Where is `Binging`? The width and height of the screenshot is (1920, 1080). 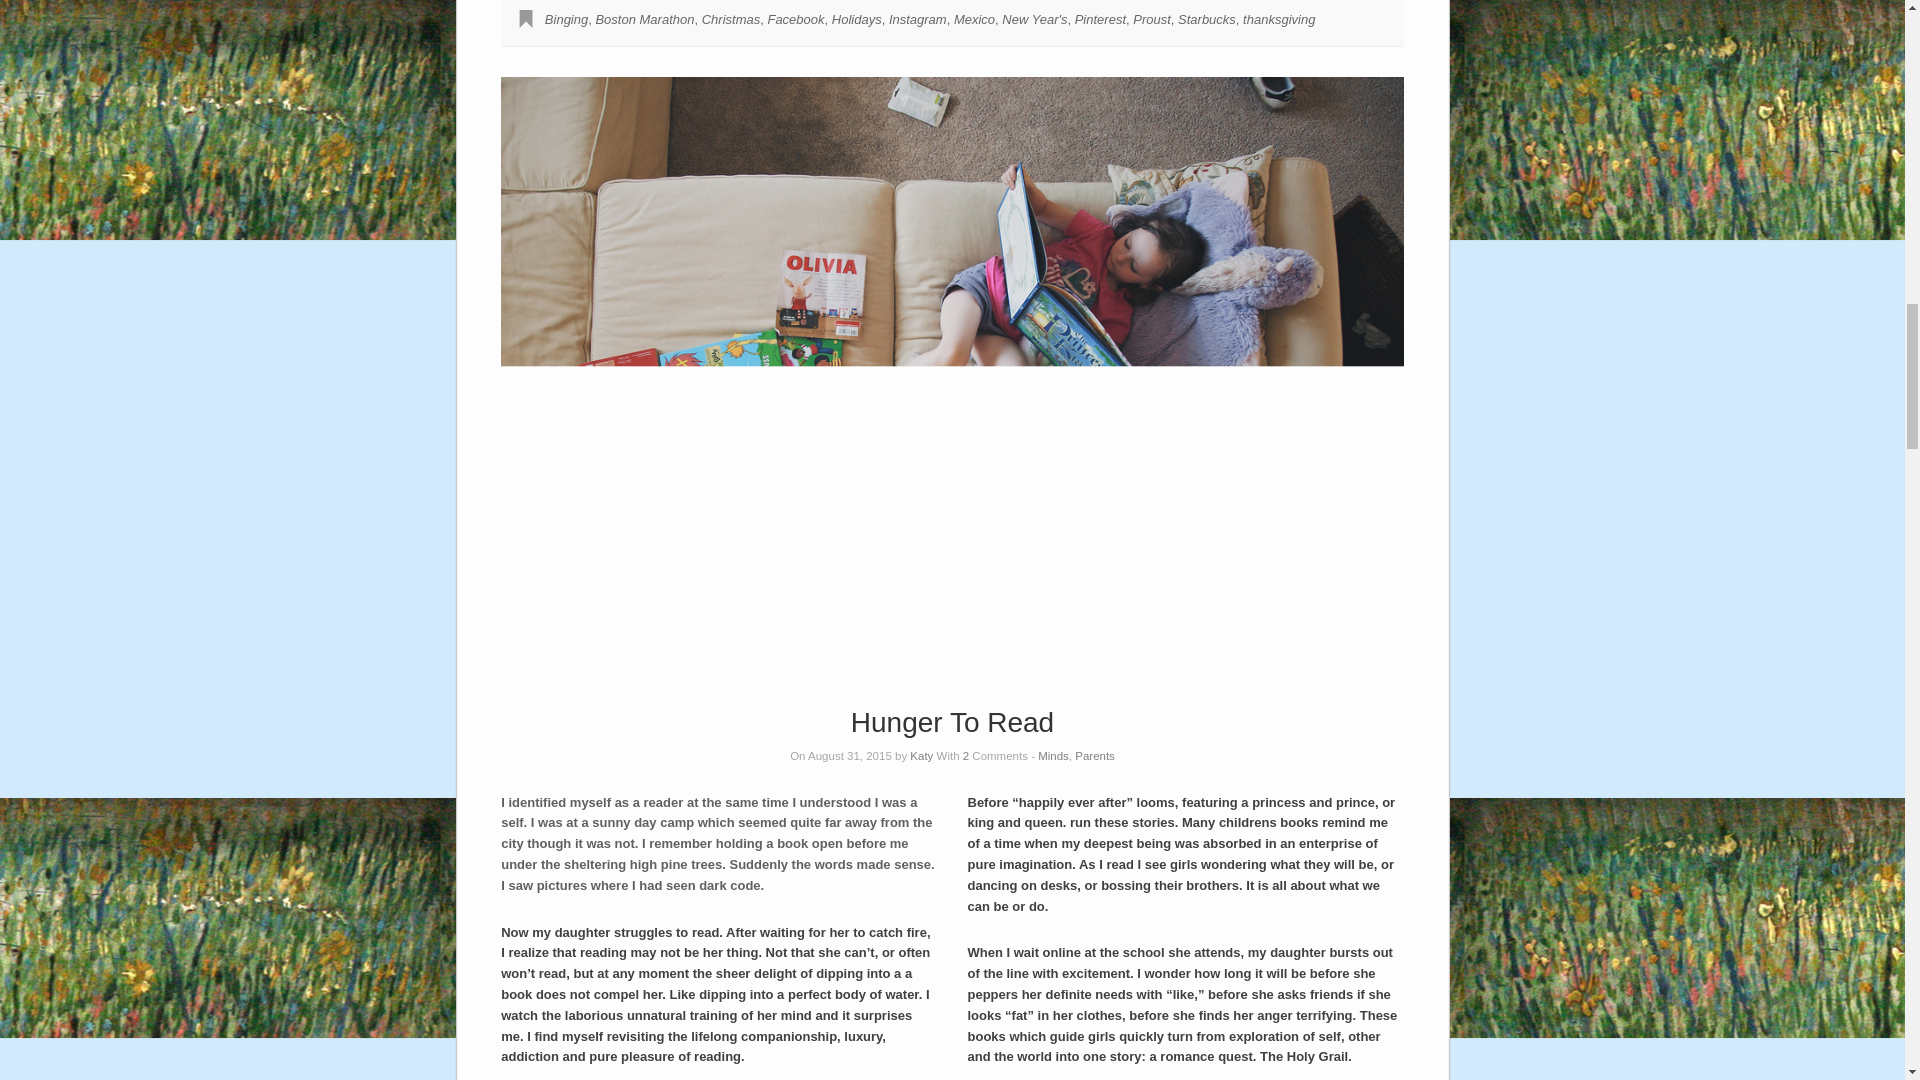
Binging is located at coordinates (566, 19).